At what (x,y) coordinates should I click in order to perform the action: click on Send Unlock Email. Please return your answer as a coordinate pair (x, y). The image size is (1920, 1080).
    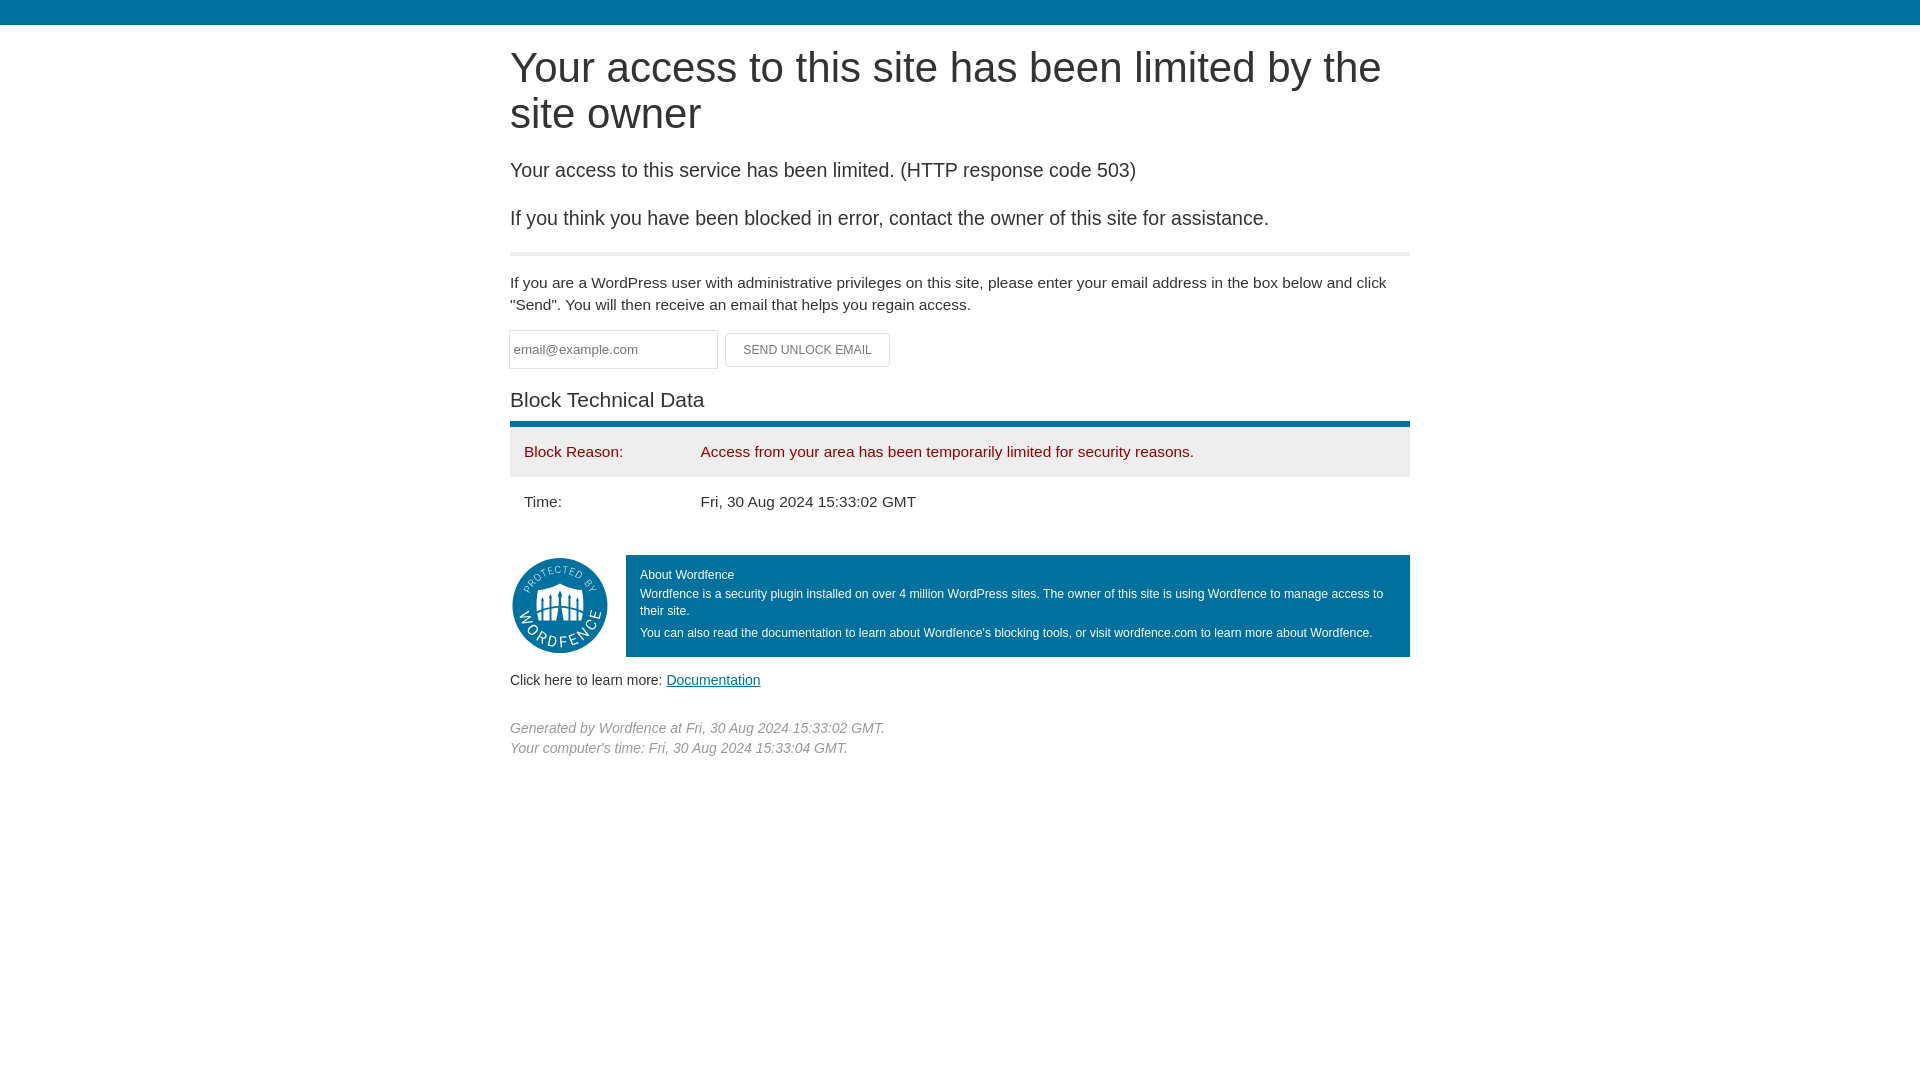
    Looking at the image, I should click on (808, 350).